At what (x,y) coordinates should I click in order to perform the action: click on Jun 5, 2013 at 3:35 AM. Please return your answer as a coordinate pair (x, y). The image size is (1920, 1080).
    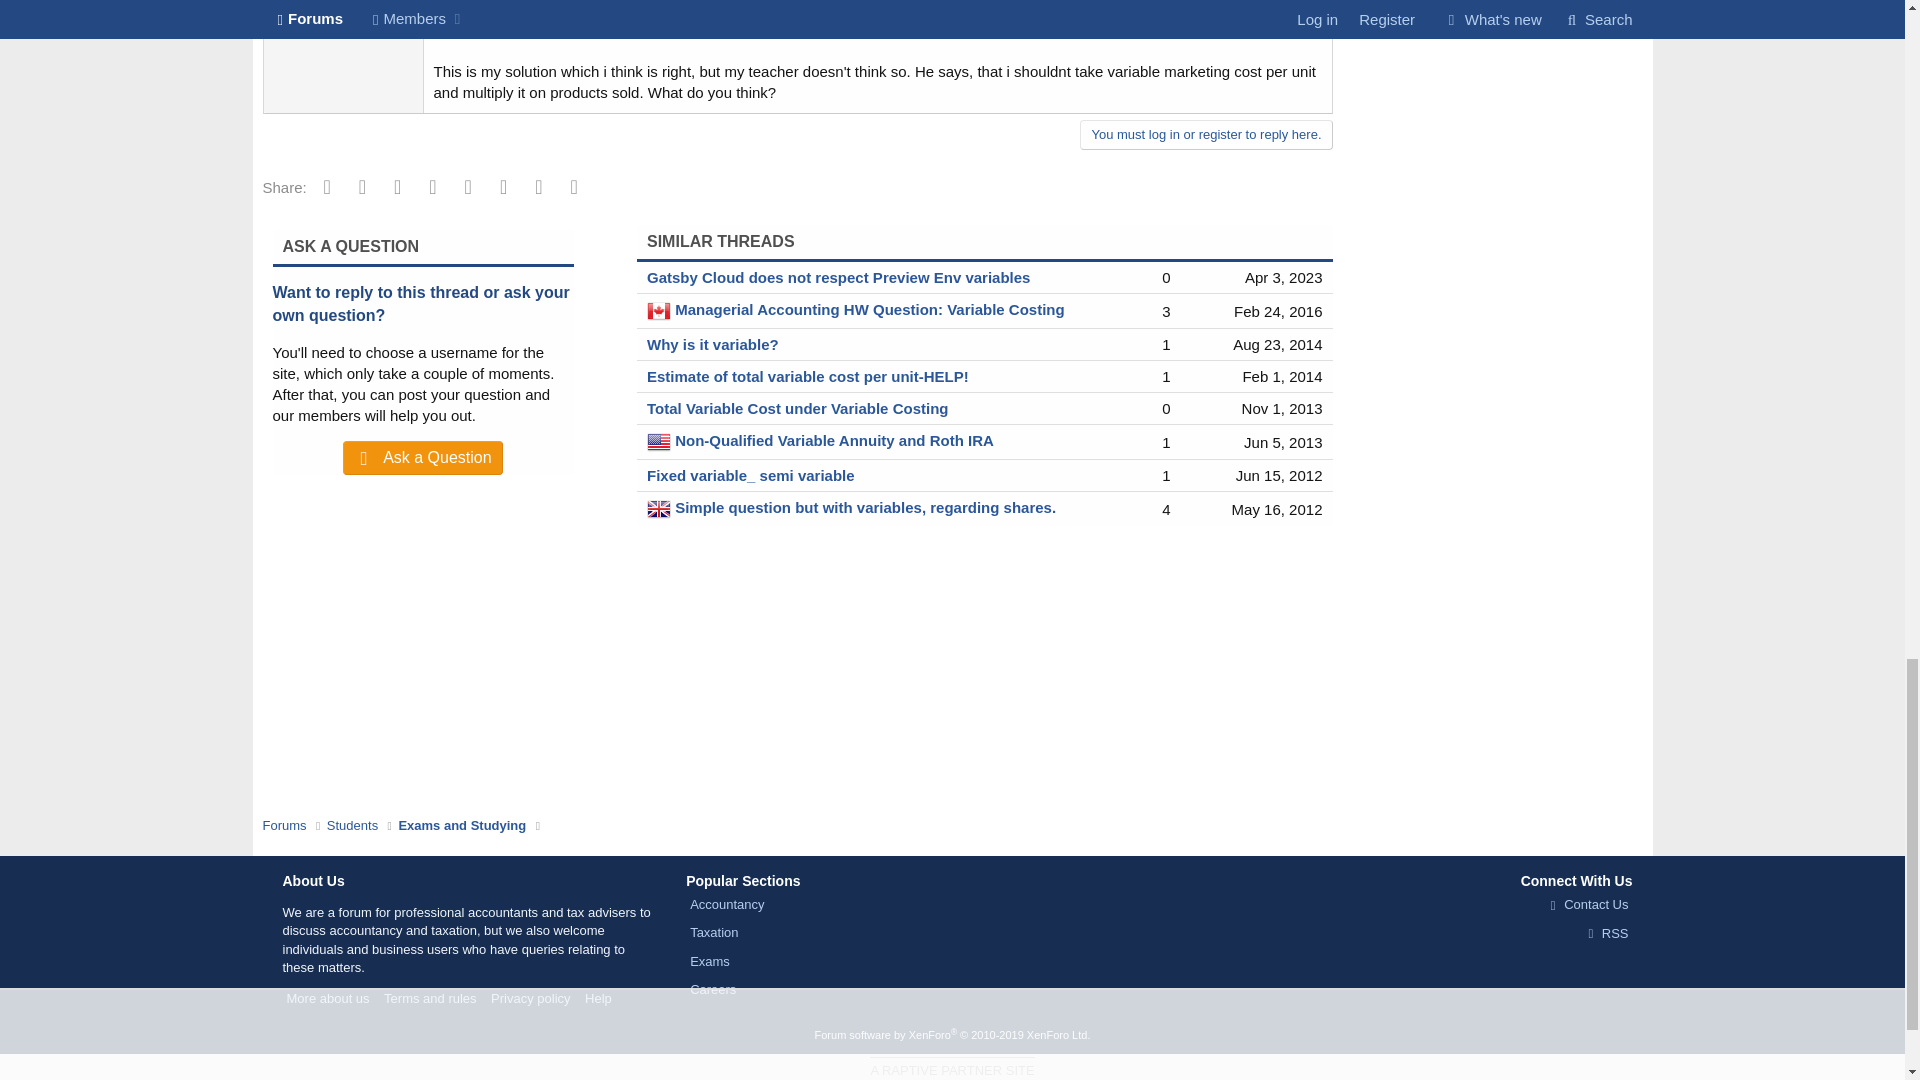
    Looking at the image, I should click on (1283, 442).